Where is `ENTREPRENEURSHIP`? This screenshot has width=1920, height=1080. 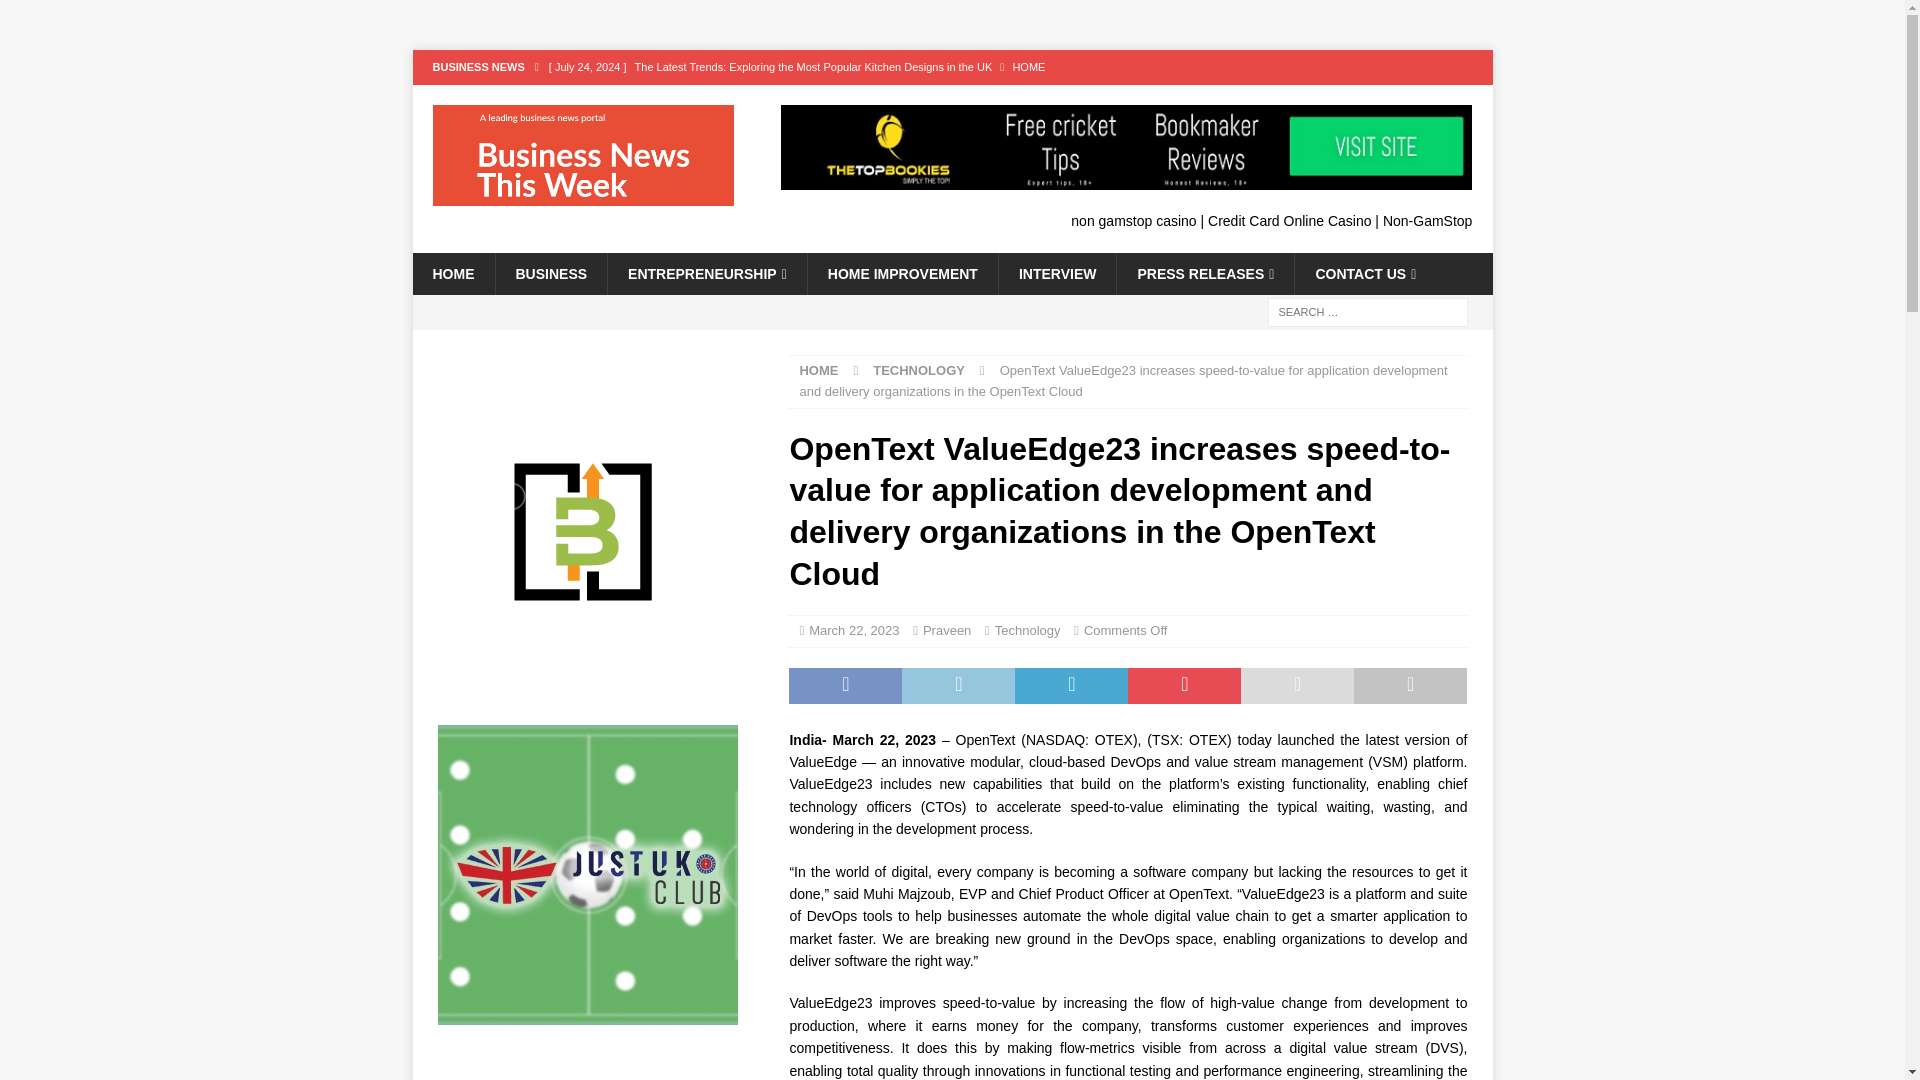 ENTREPRENEURSHIP is located at coordinates (706, 273).